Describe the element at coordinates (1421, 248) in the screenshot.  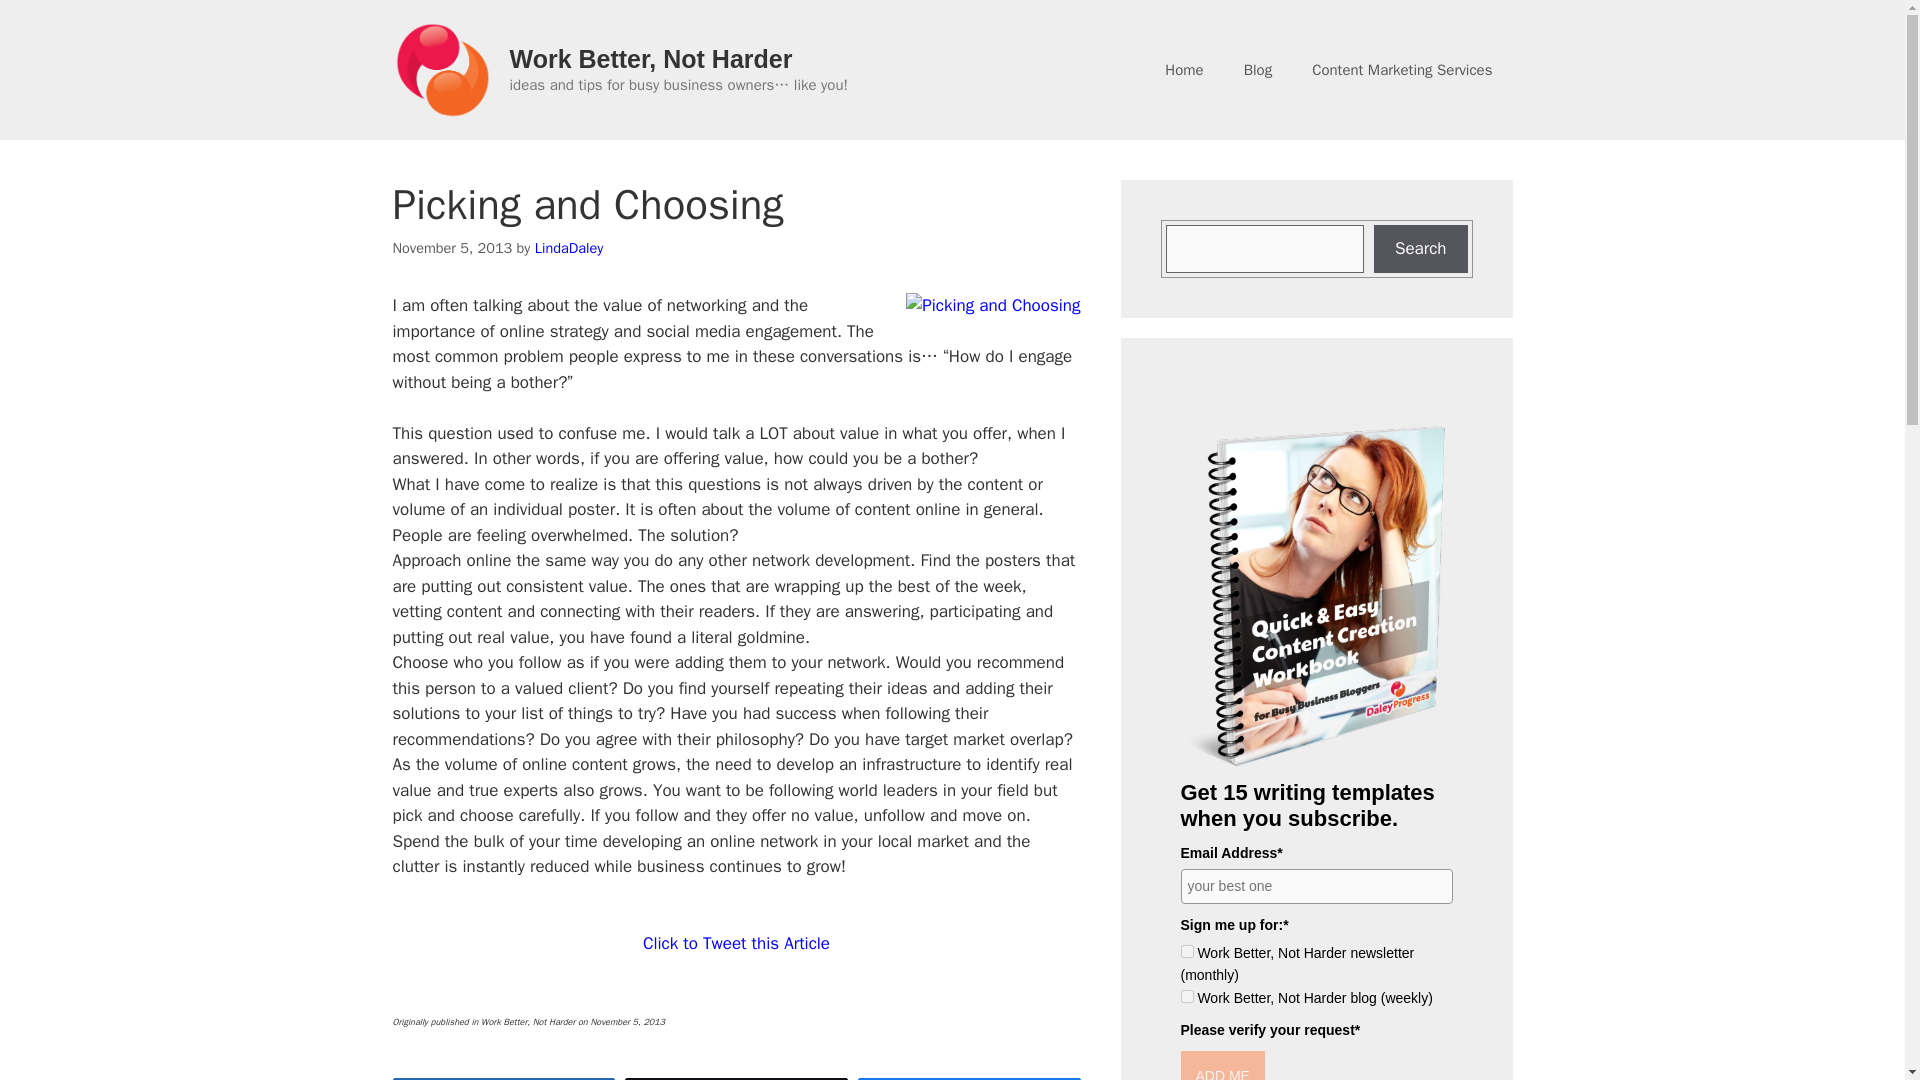
I see `Search` at that location.